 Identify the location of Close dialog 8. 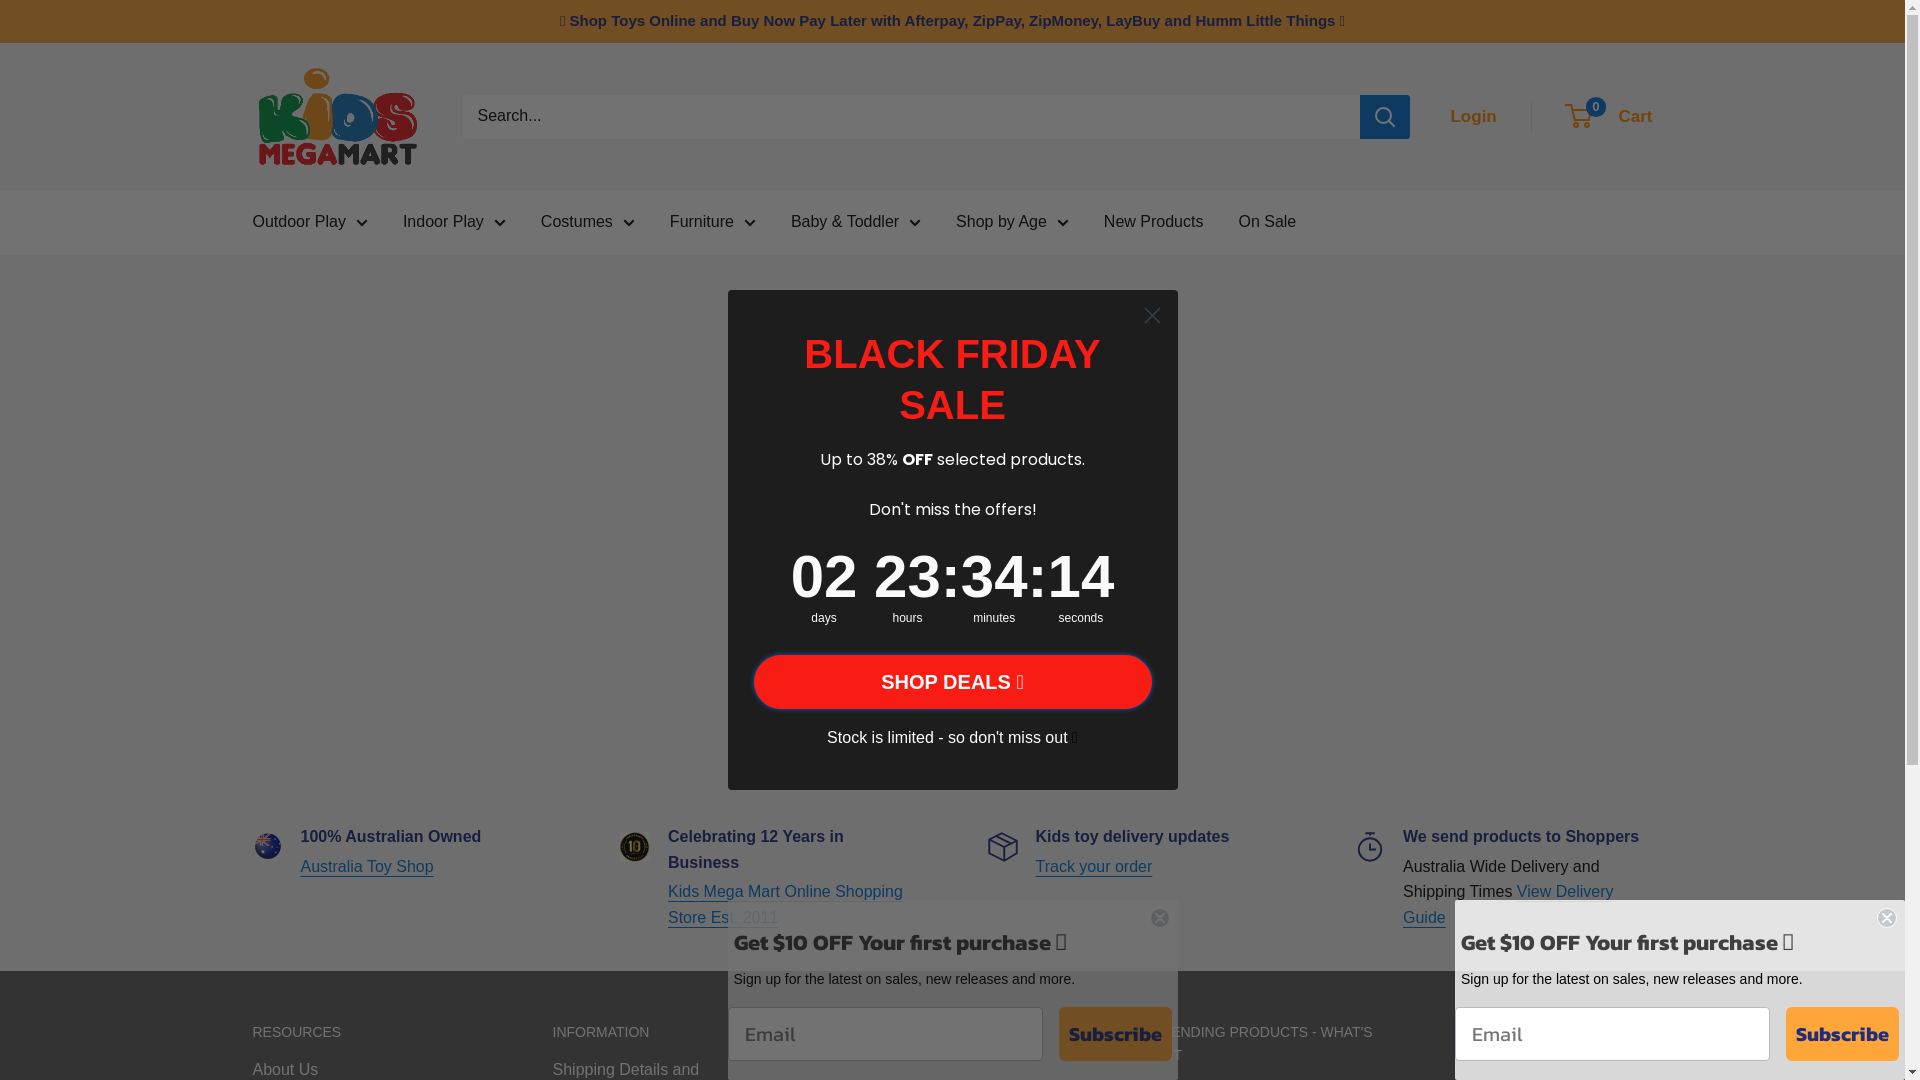
(1152, 316).